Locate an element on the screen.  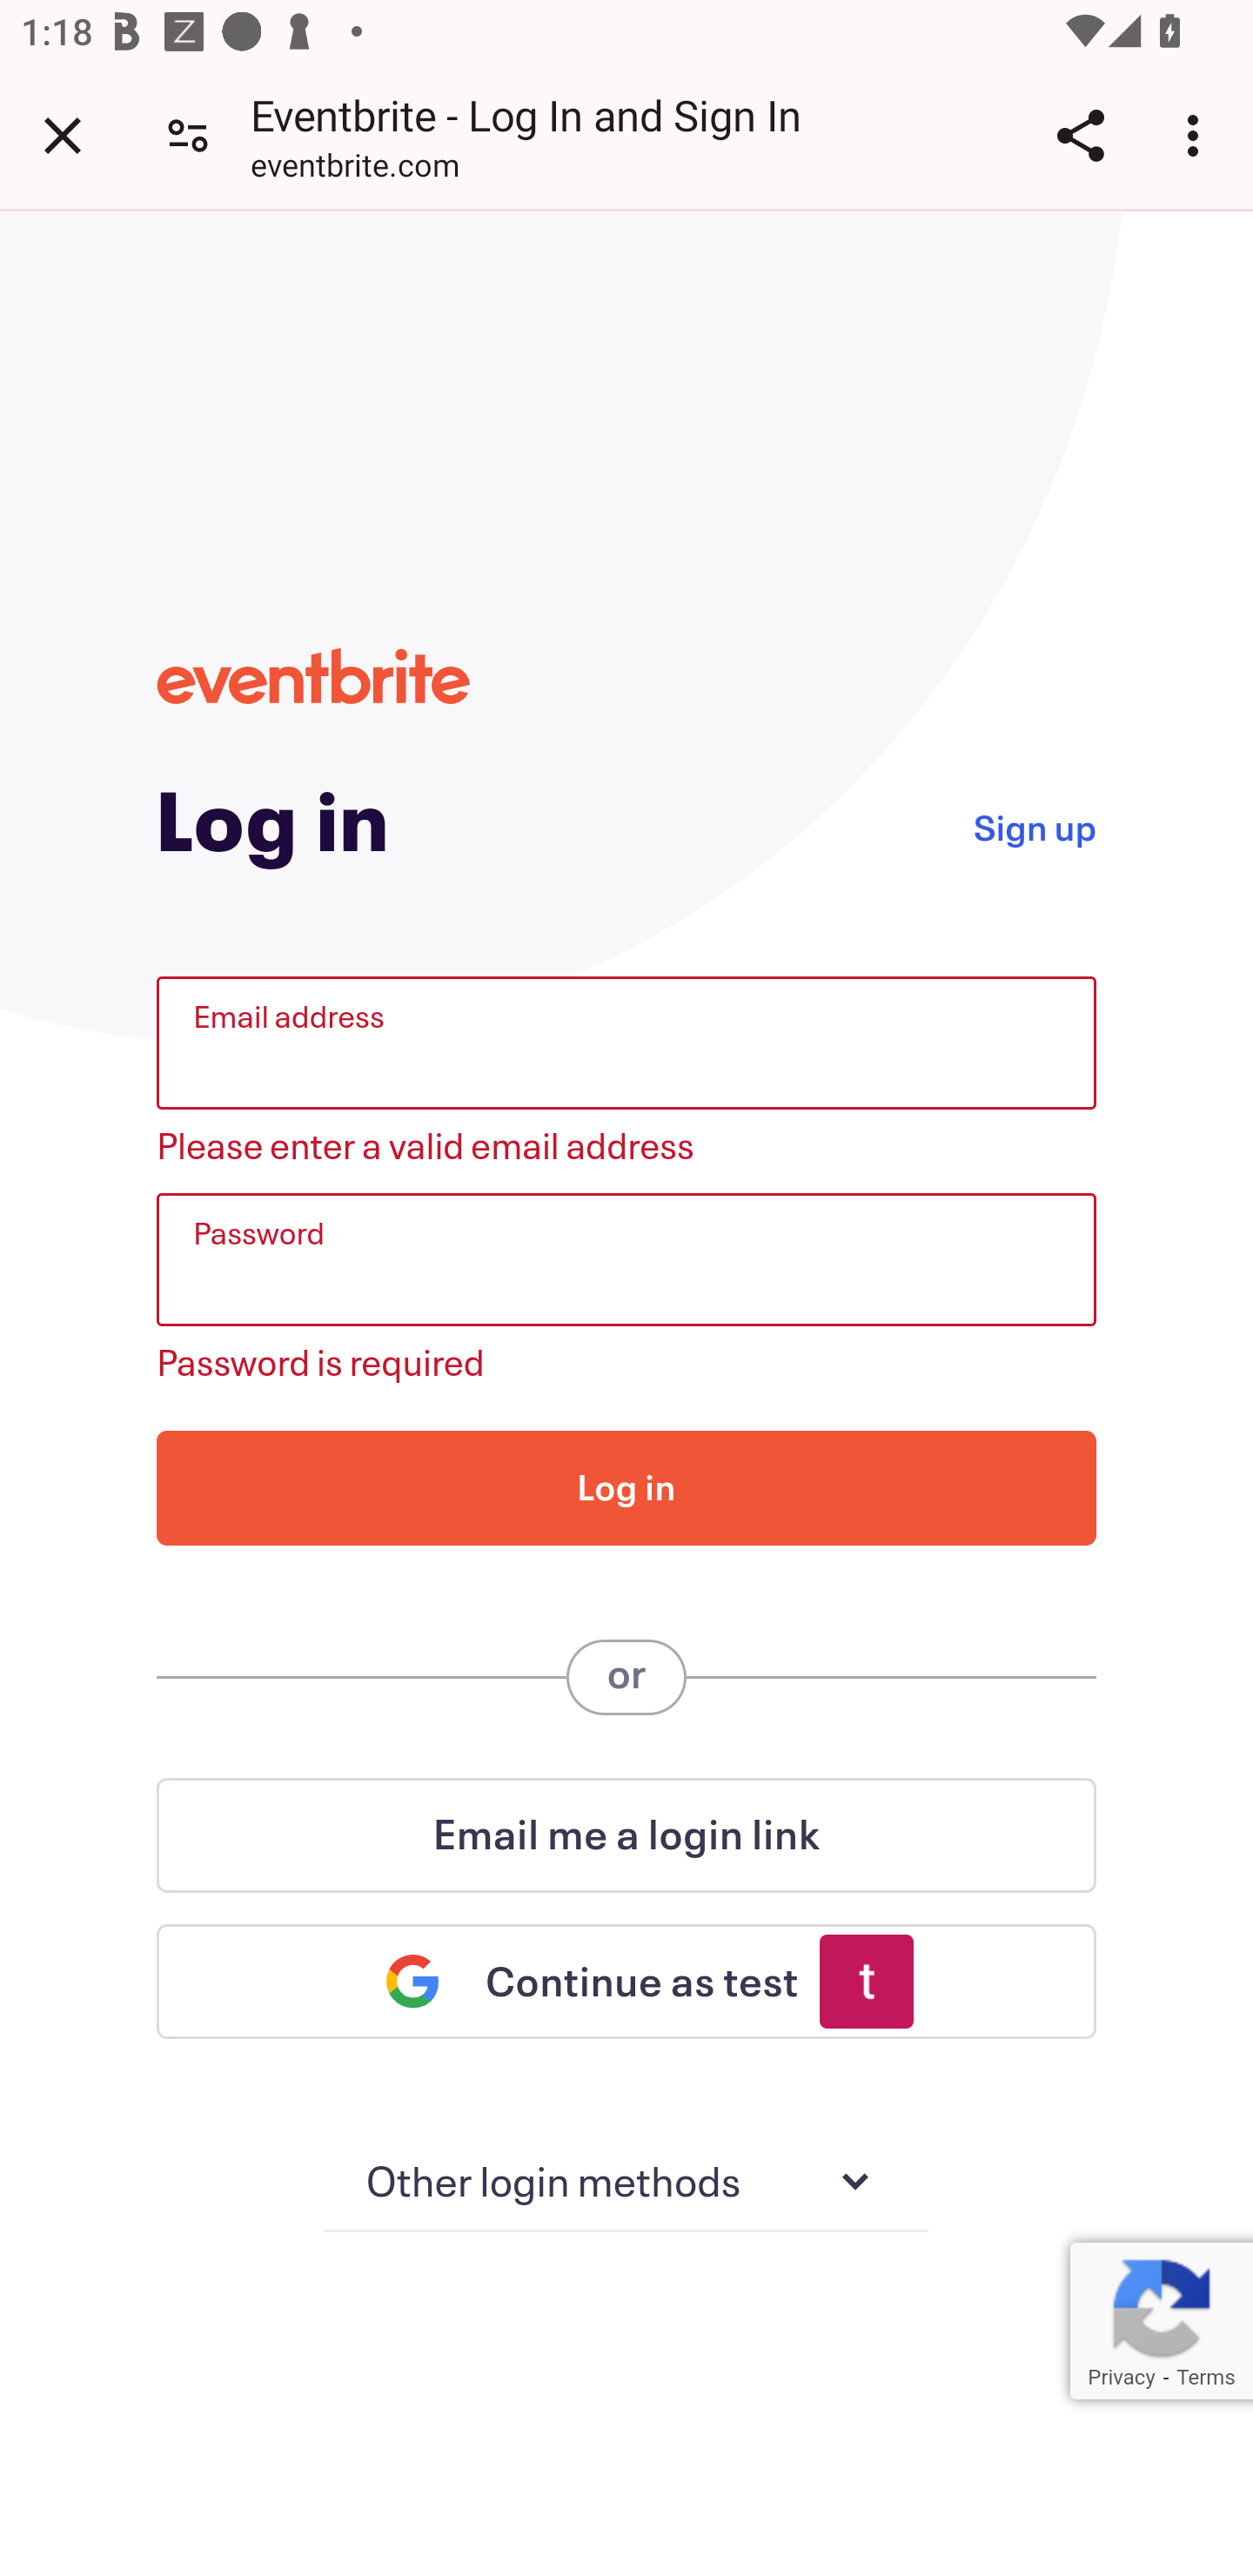
Email me a login link is located at coordinates (626, 1835).